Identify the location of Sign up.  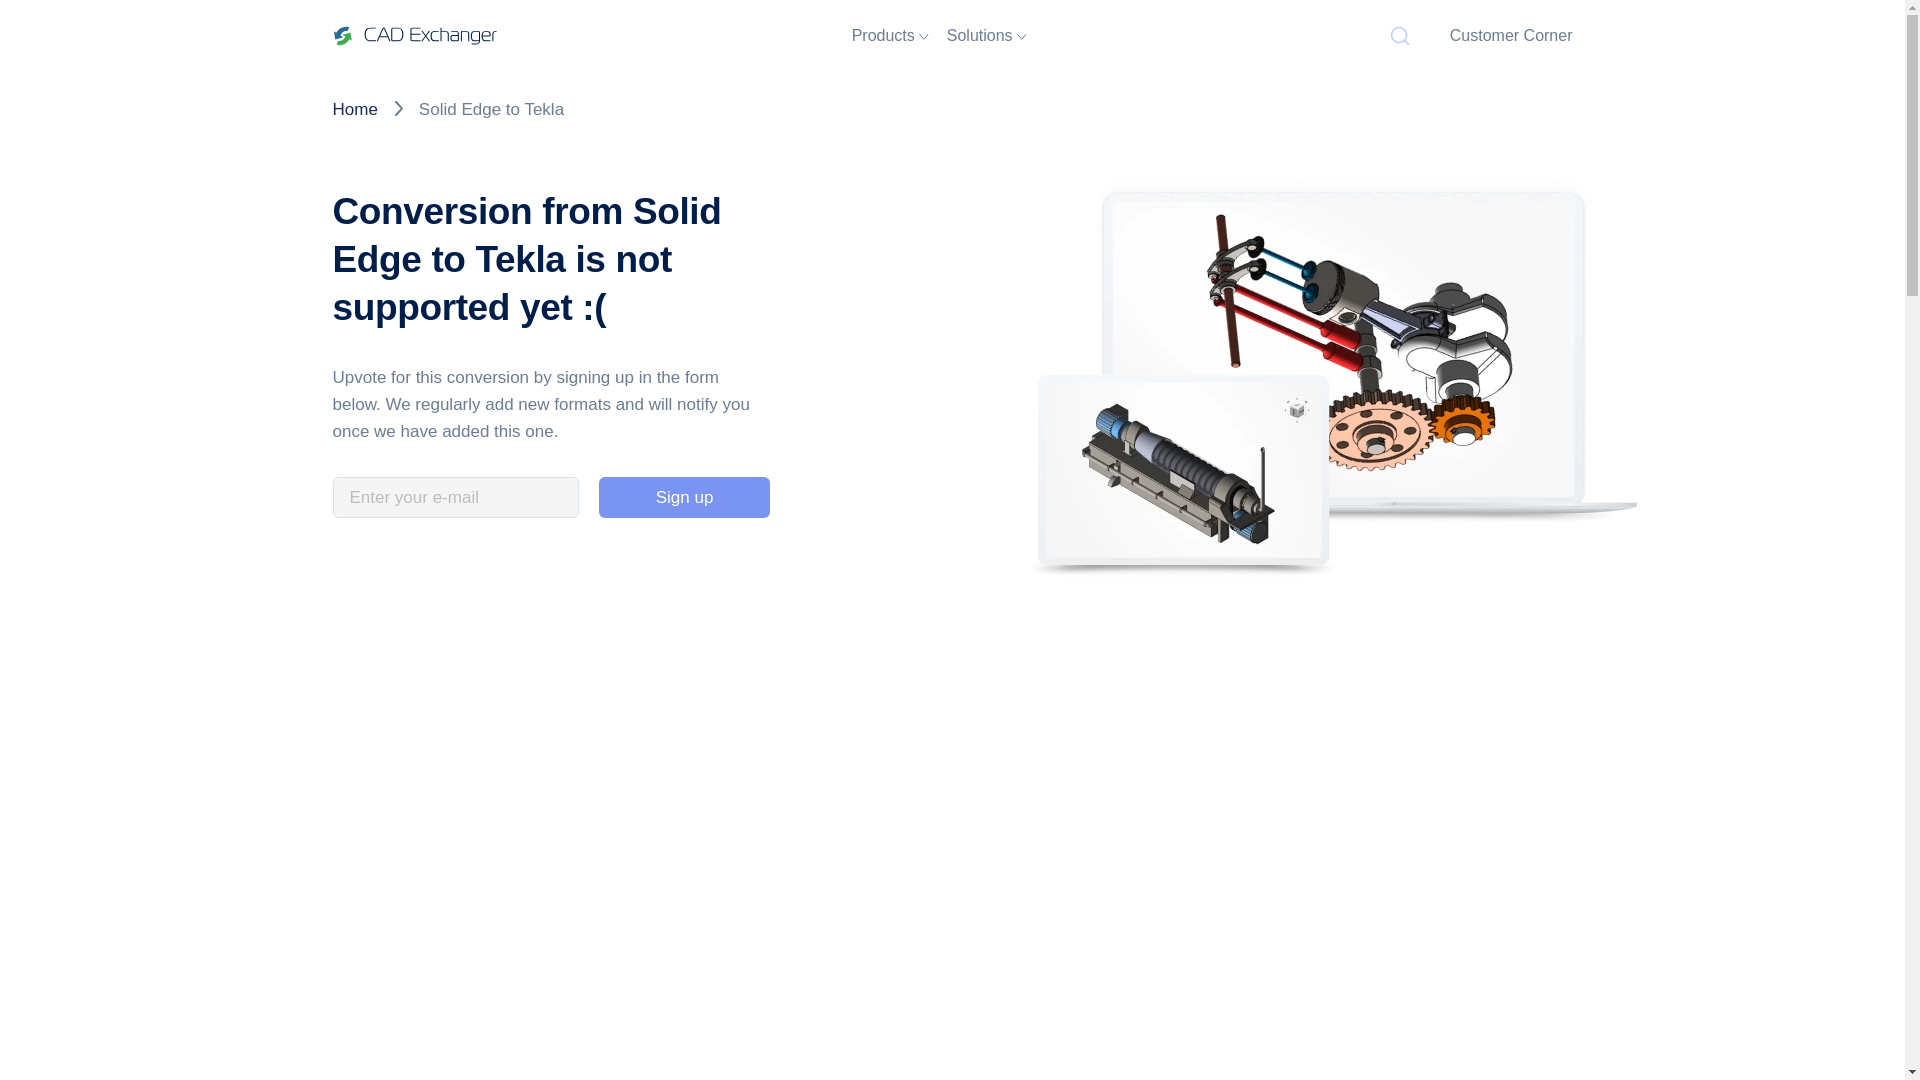
(684, 497).